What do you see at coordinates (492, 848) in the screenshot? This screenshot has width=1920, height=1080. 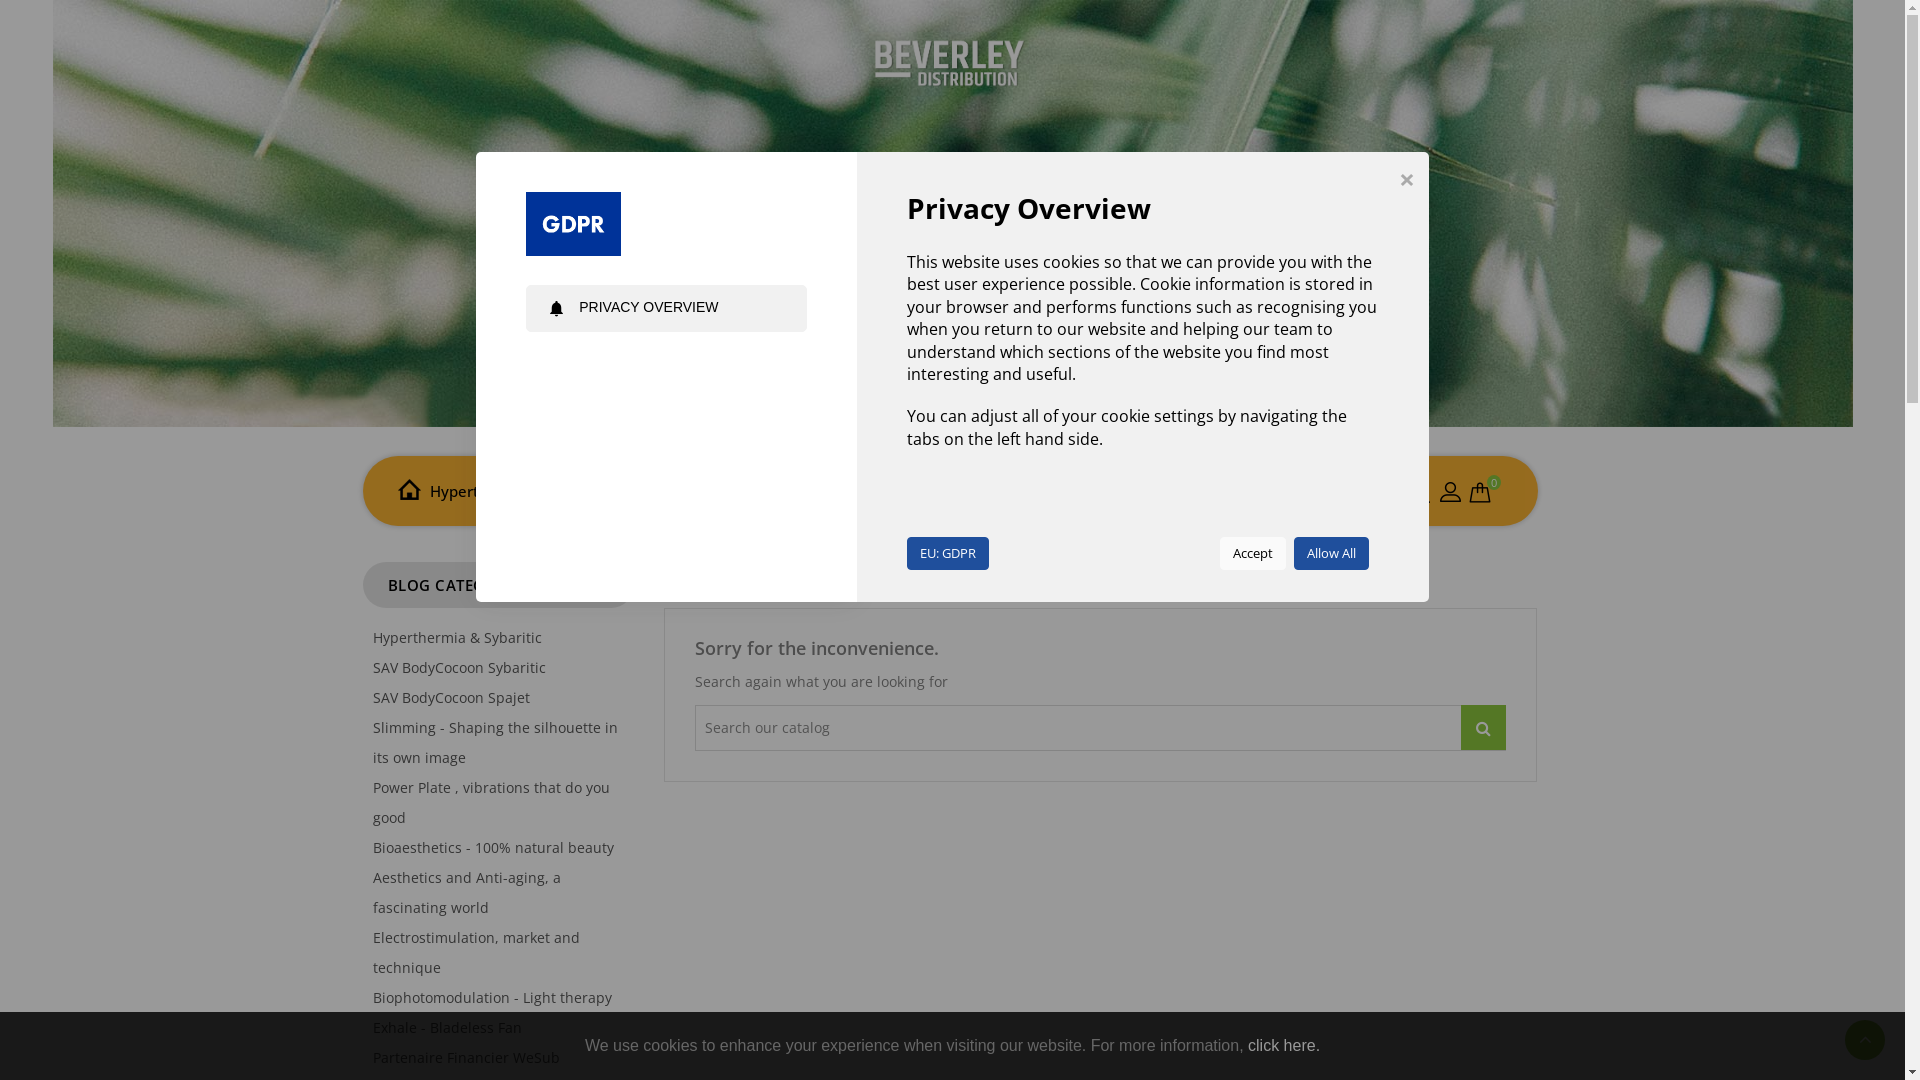 I see `Bioaesthetics - 100% natural beauty` at bounding box center [492, 848].